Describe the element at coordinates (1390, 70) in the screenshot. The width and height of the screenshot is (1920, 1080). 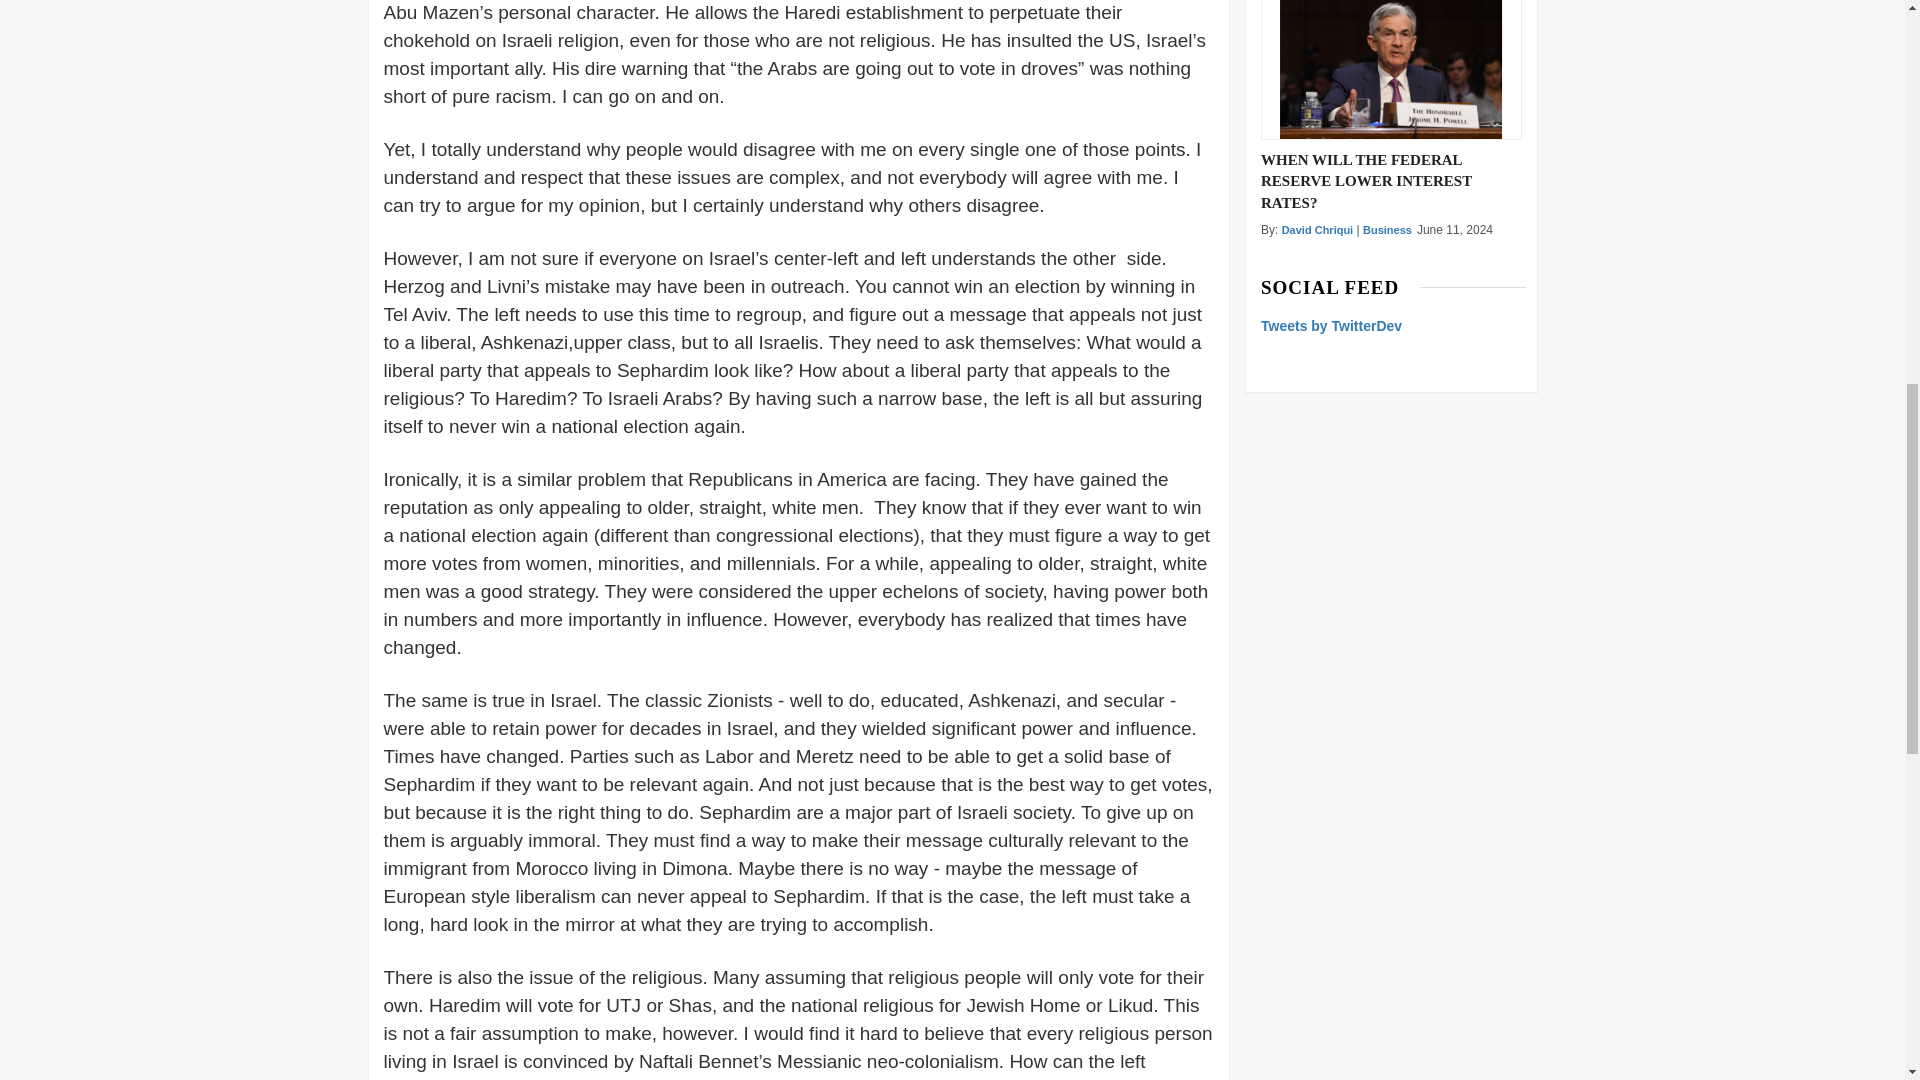
I see `When Will The Federal Reserve Lower Interest Rates?` at that location.